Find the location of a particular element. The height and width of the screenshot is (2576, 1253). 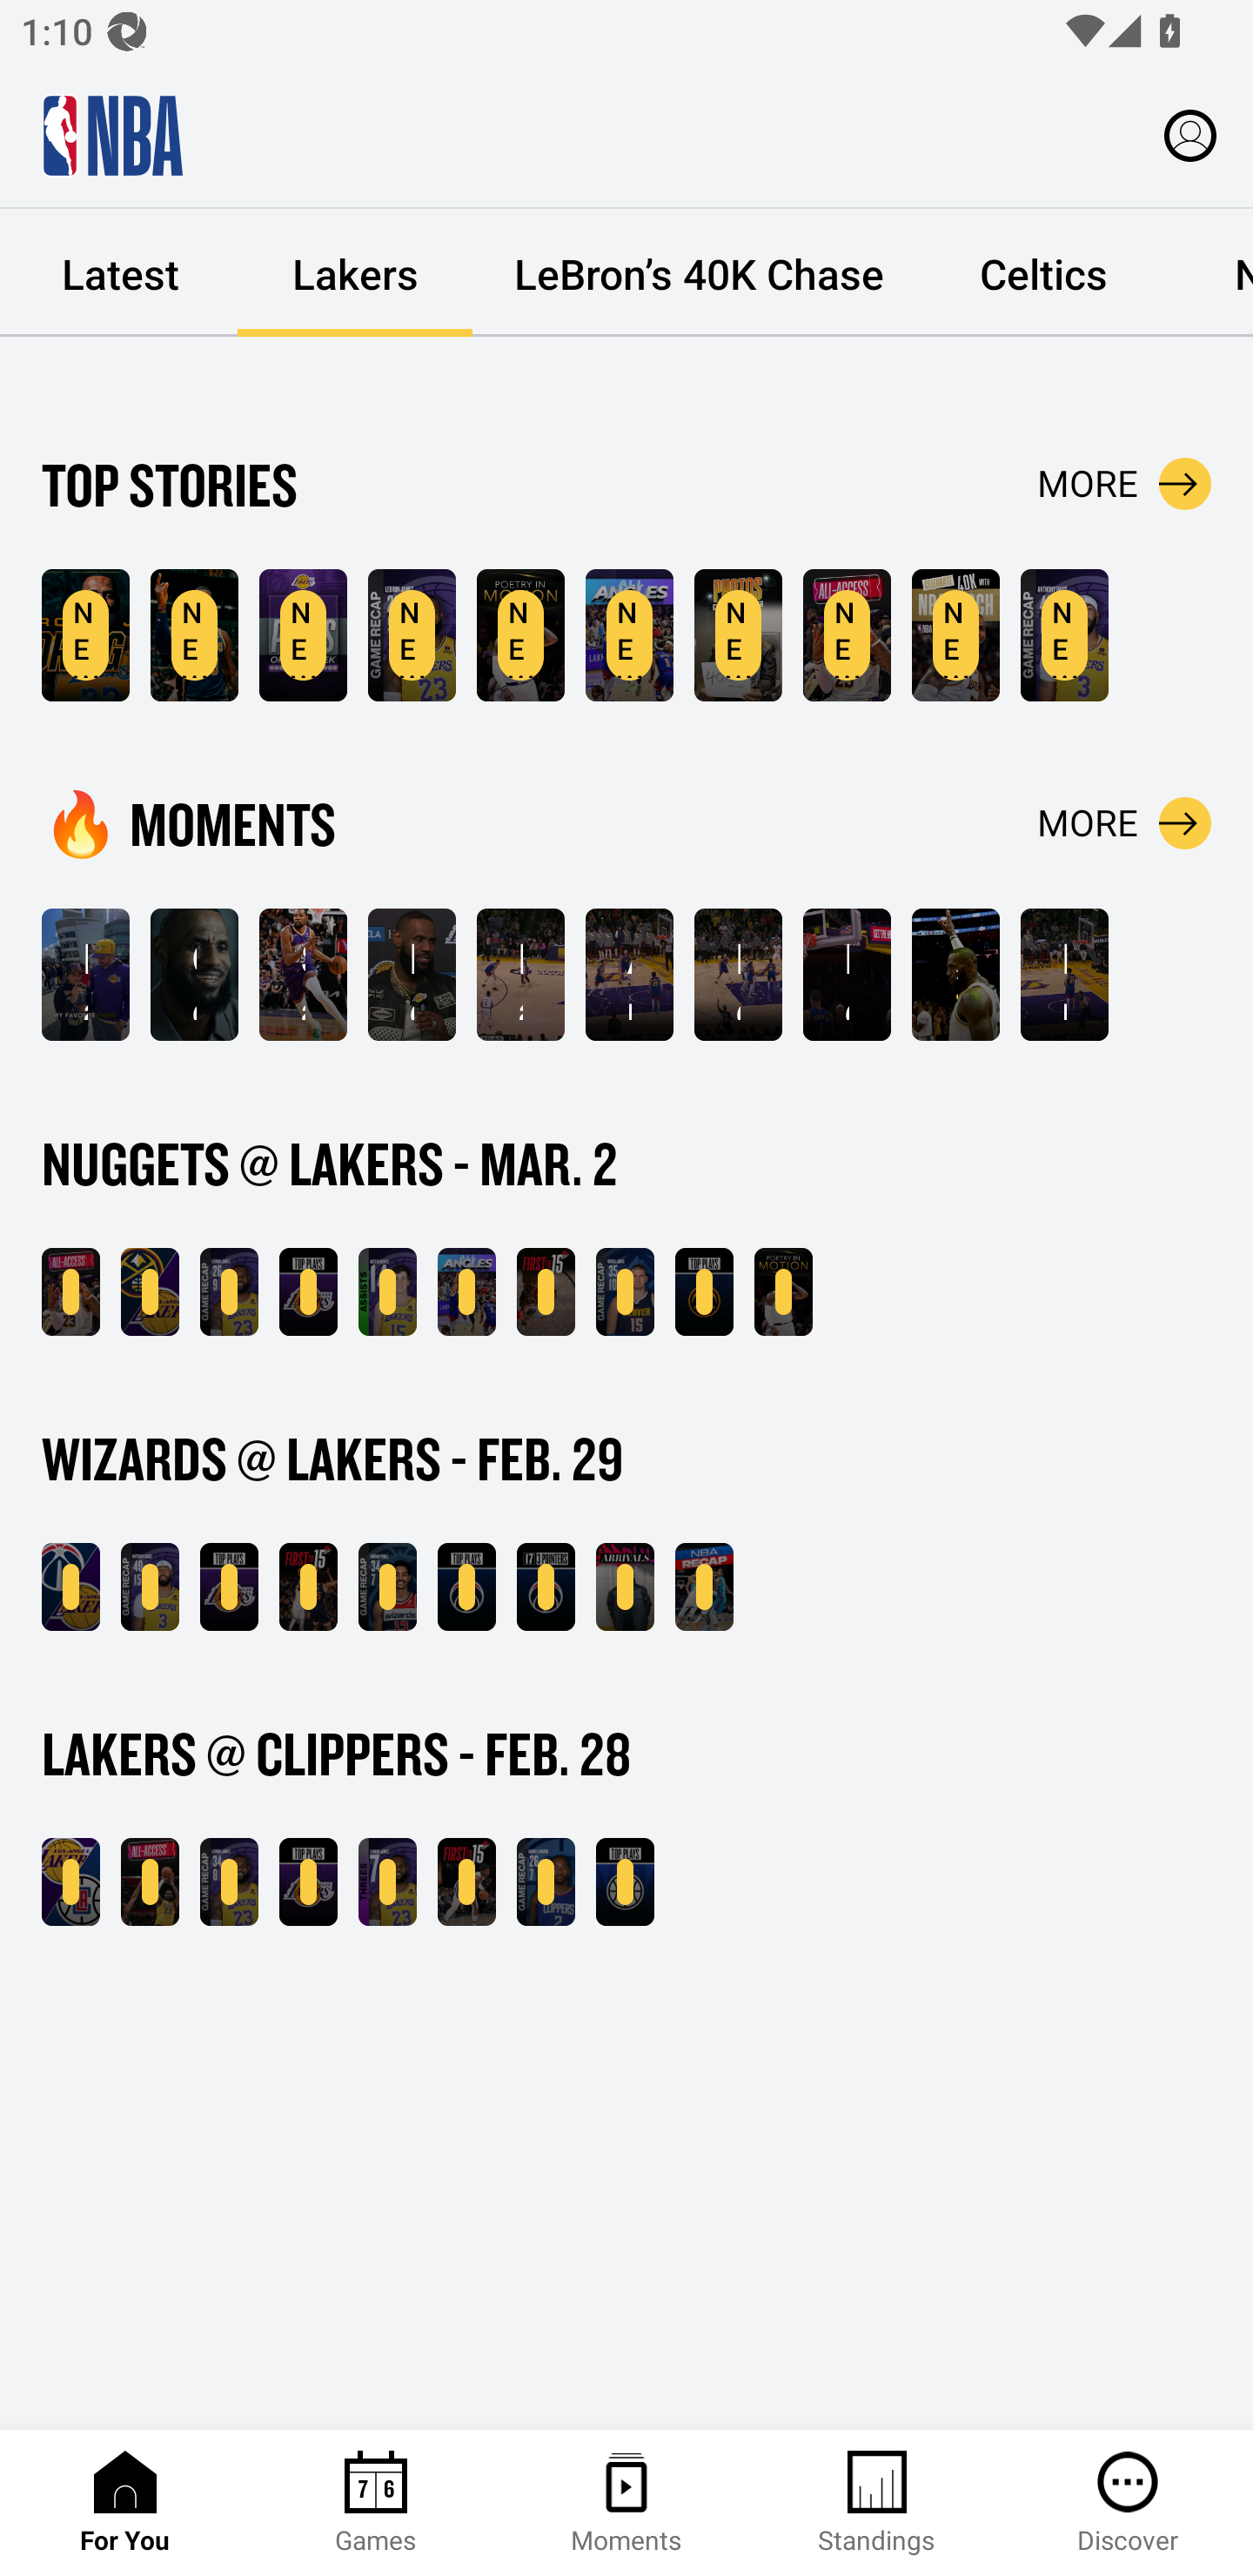

NEW LAL's Top Plays from DEN vs. LAL is located at coordinates (308, 1291).